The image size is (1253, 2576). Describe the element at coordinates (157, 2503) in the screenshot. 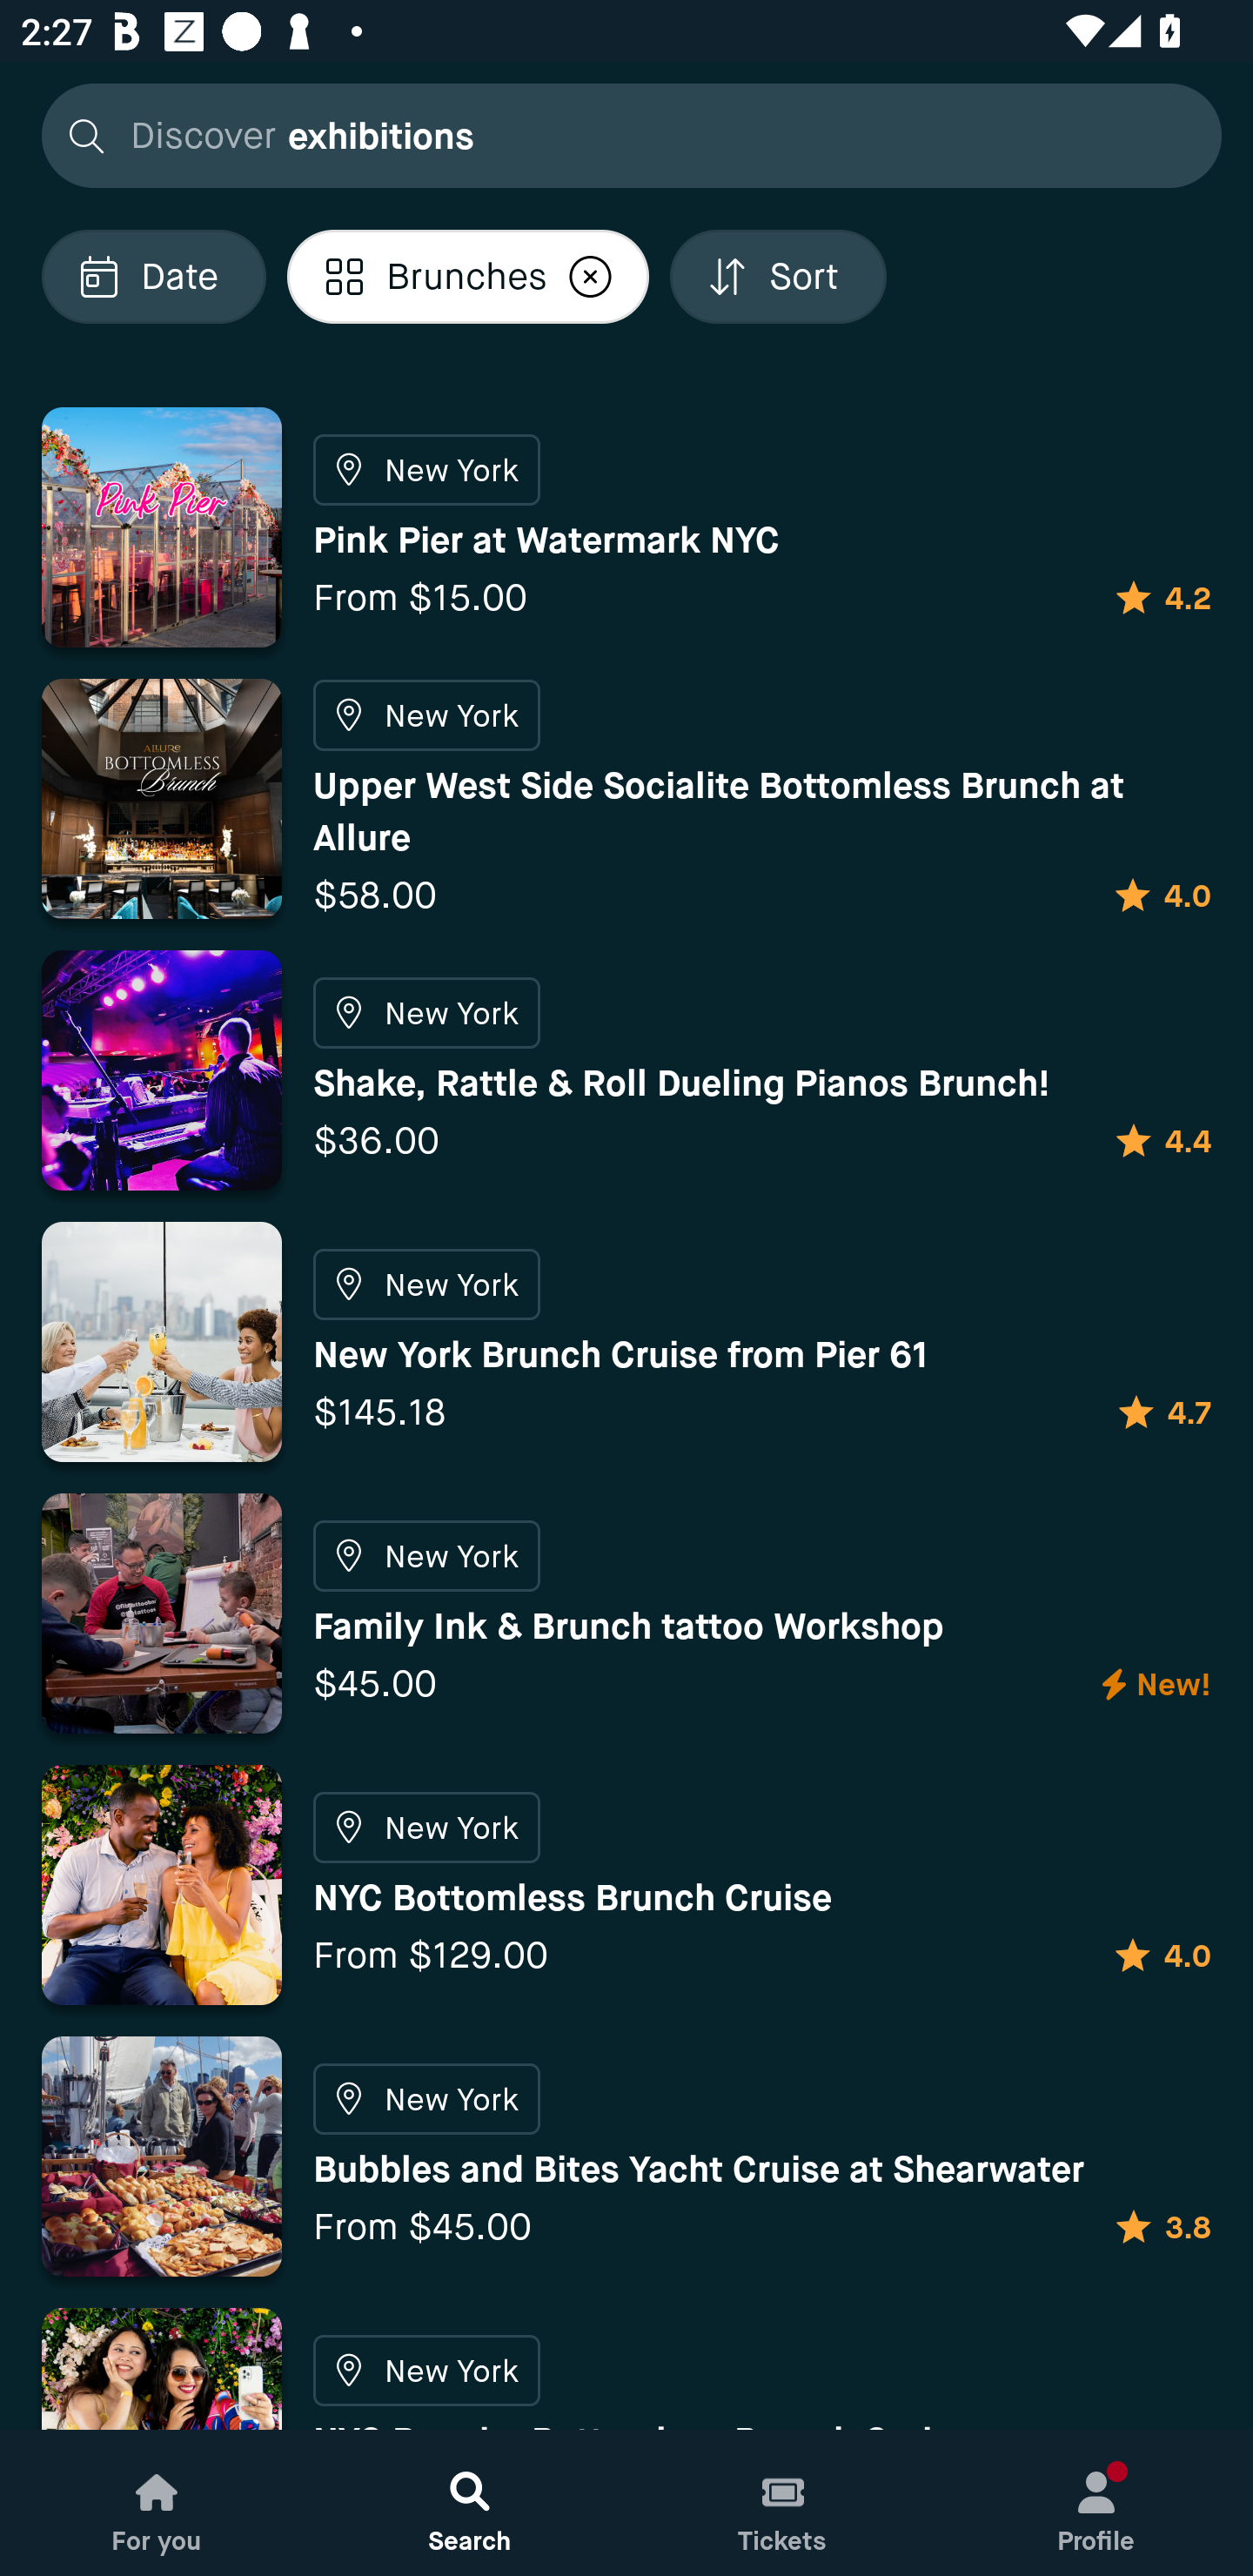

I see `For you` at that location.